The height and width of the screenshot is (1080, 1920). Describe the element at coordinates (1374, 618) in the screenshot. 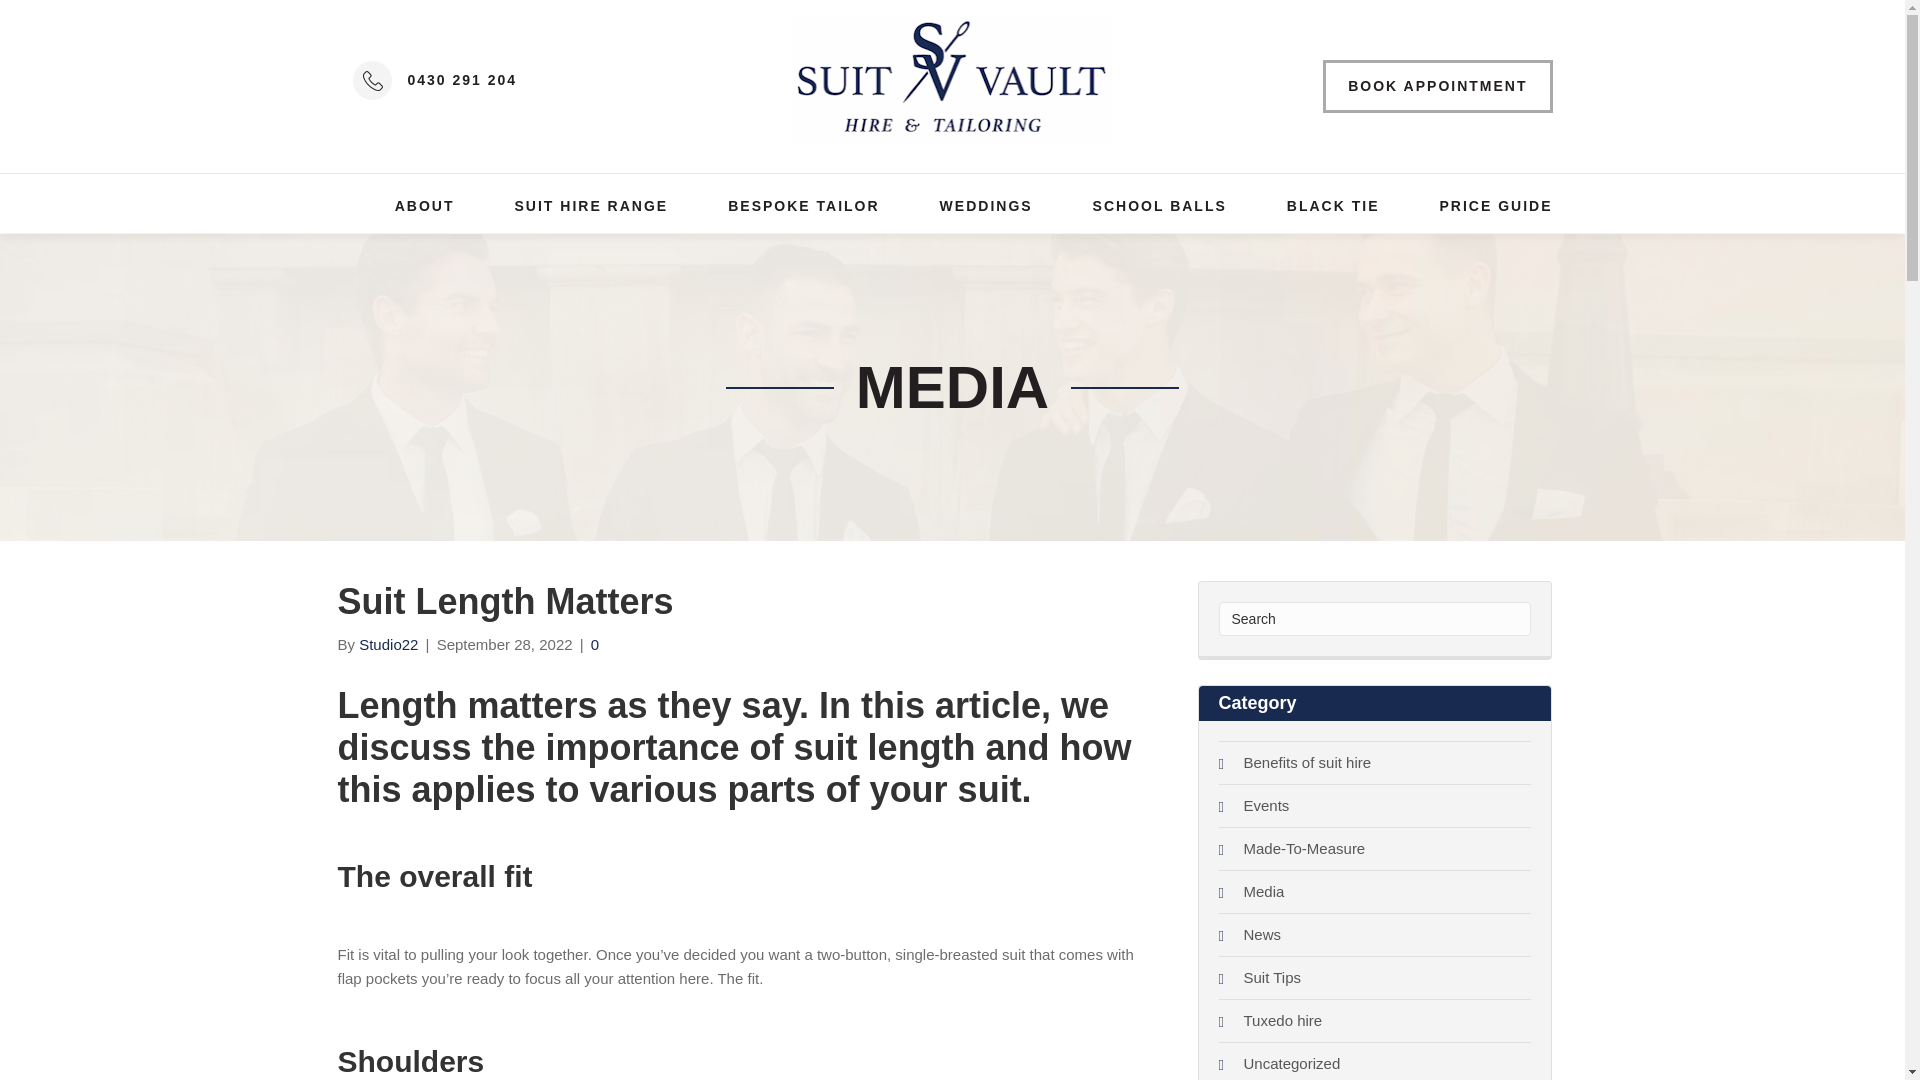

I see `Type and press Enter to search.` at that location.